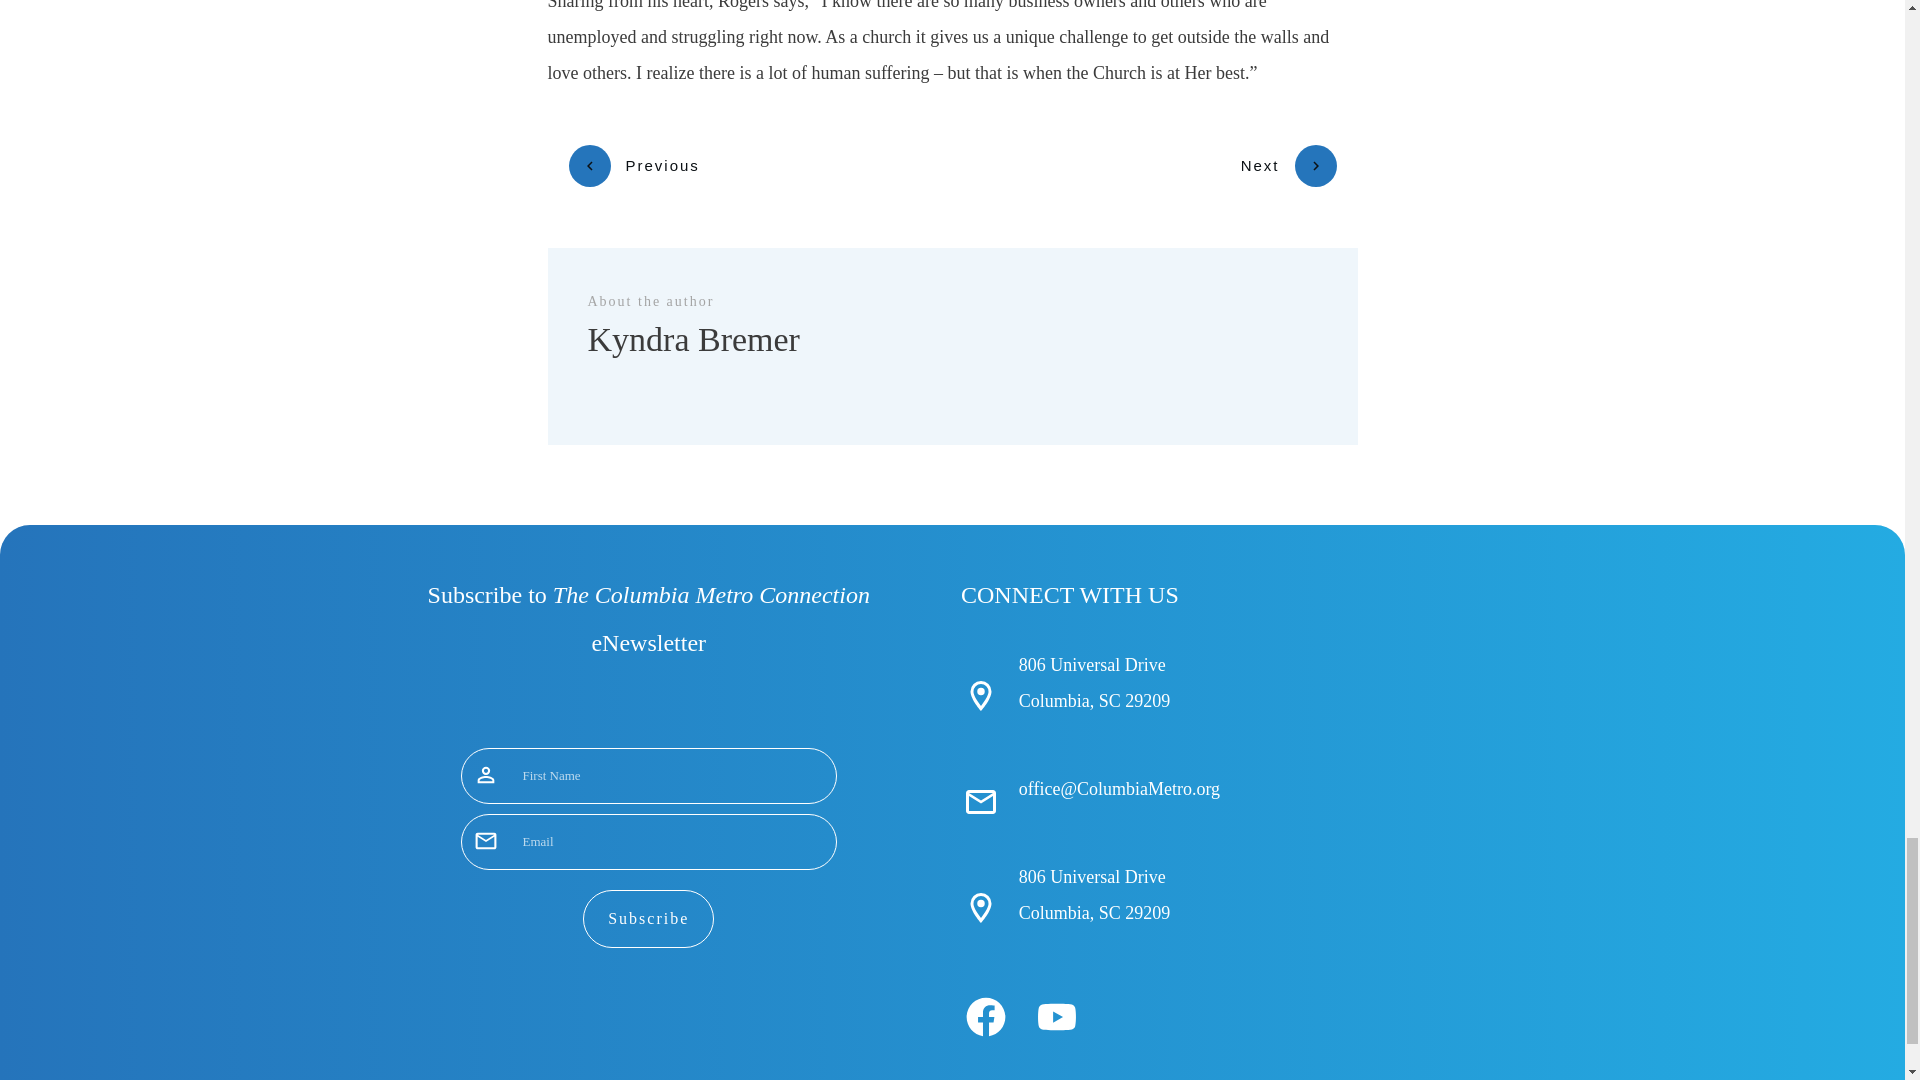 This screenshot has width=1920, height=1080. I want to click on Next, so click(1288, 165).